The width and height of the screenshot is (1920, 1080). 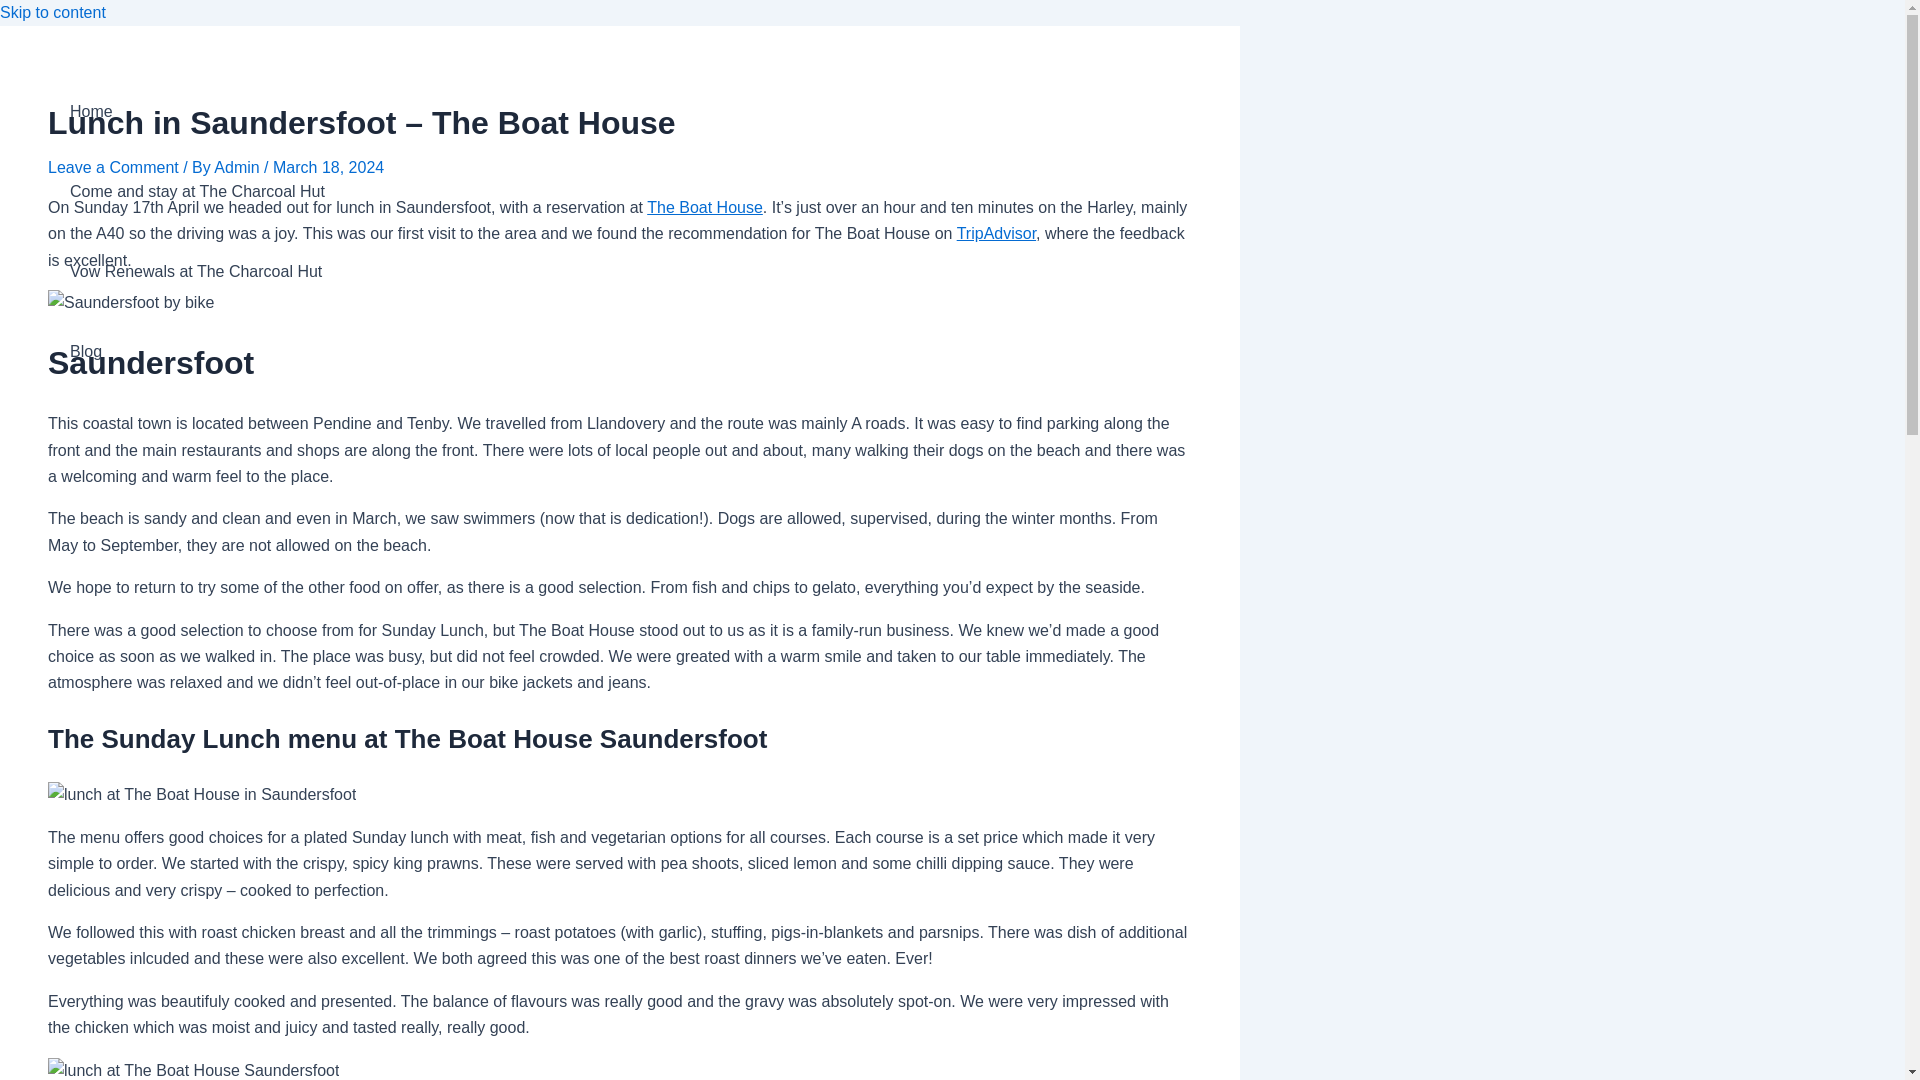 What do you see at coordinates (196, 272) in the screenshot?
I see `Vow Renewals at The Charcoal Hut` at bounding box center [196, 272].